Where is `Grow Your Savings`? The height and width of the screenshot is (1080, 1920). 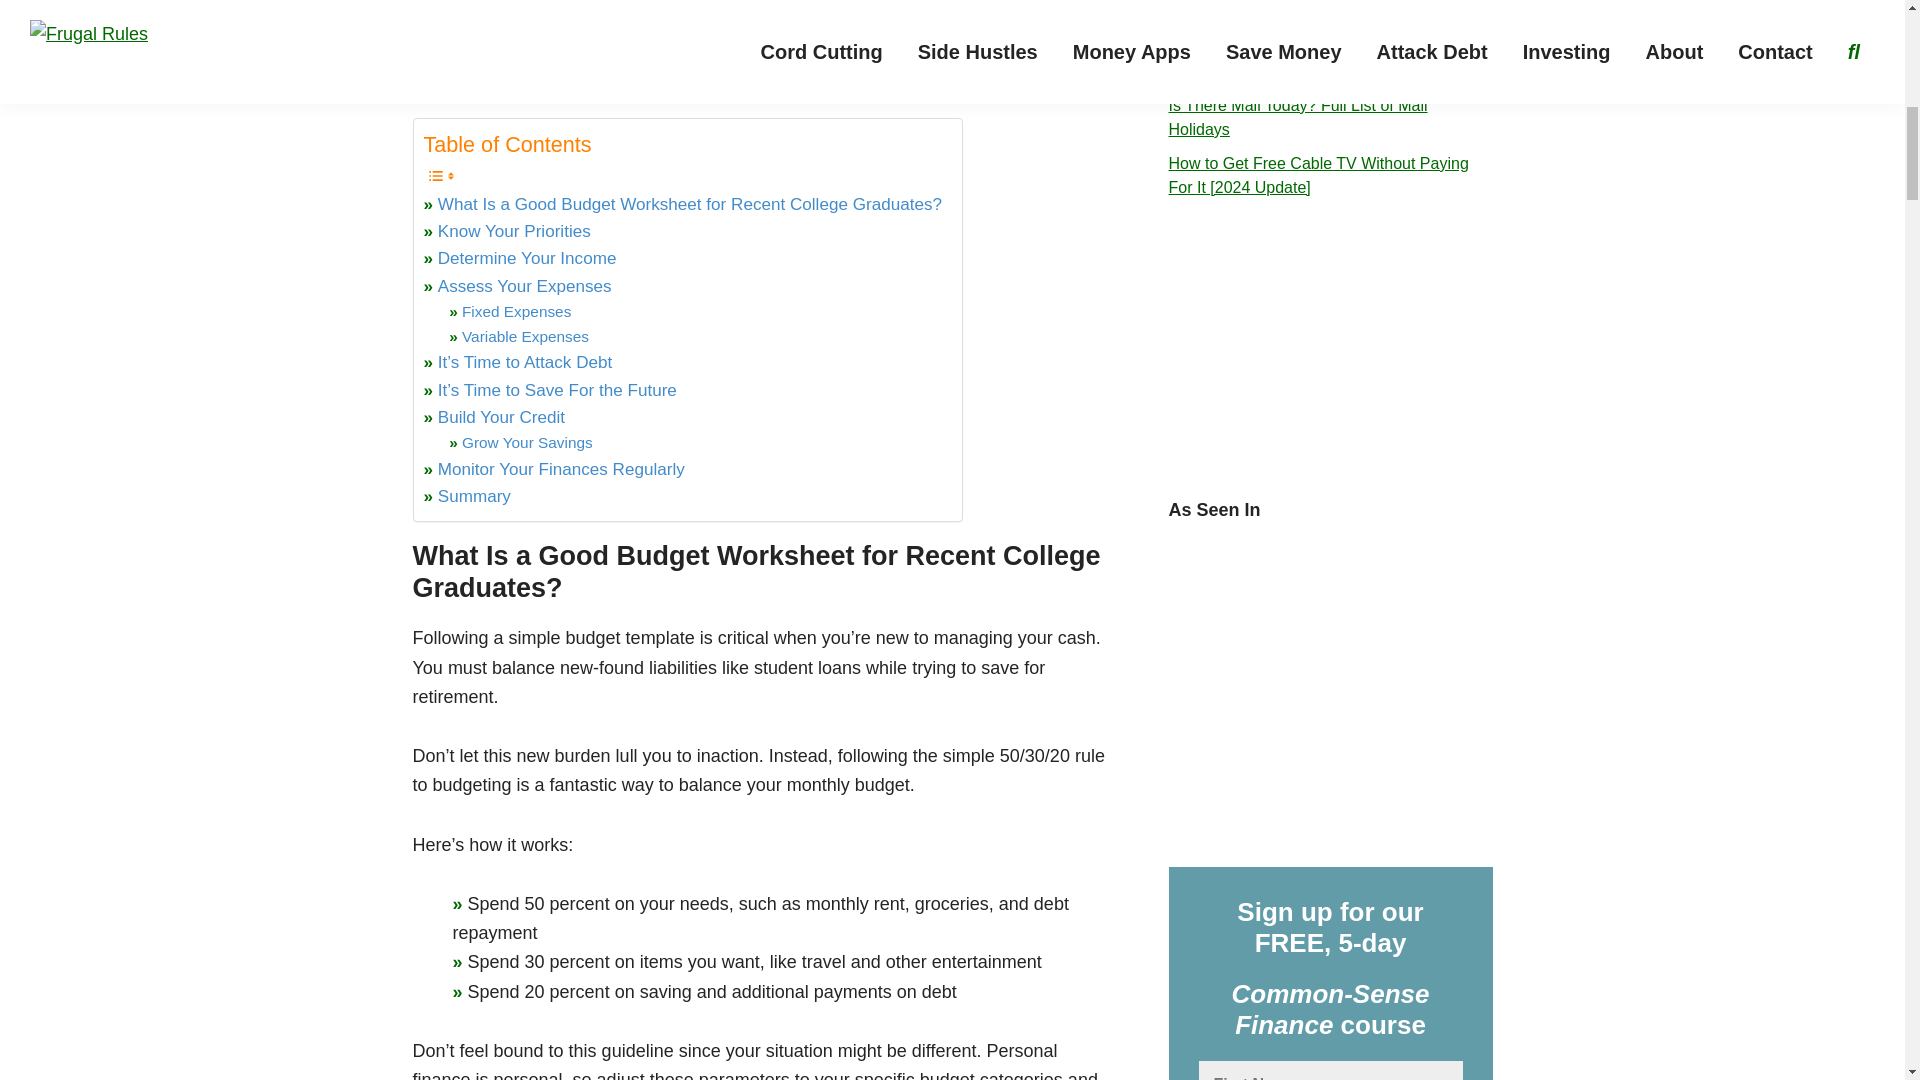 Grow Your Savings is located at coordinates (528, 442).